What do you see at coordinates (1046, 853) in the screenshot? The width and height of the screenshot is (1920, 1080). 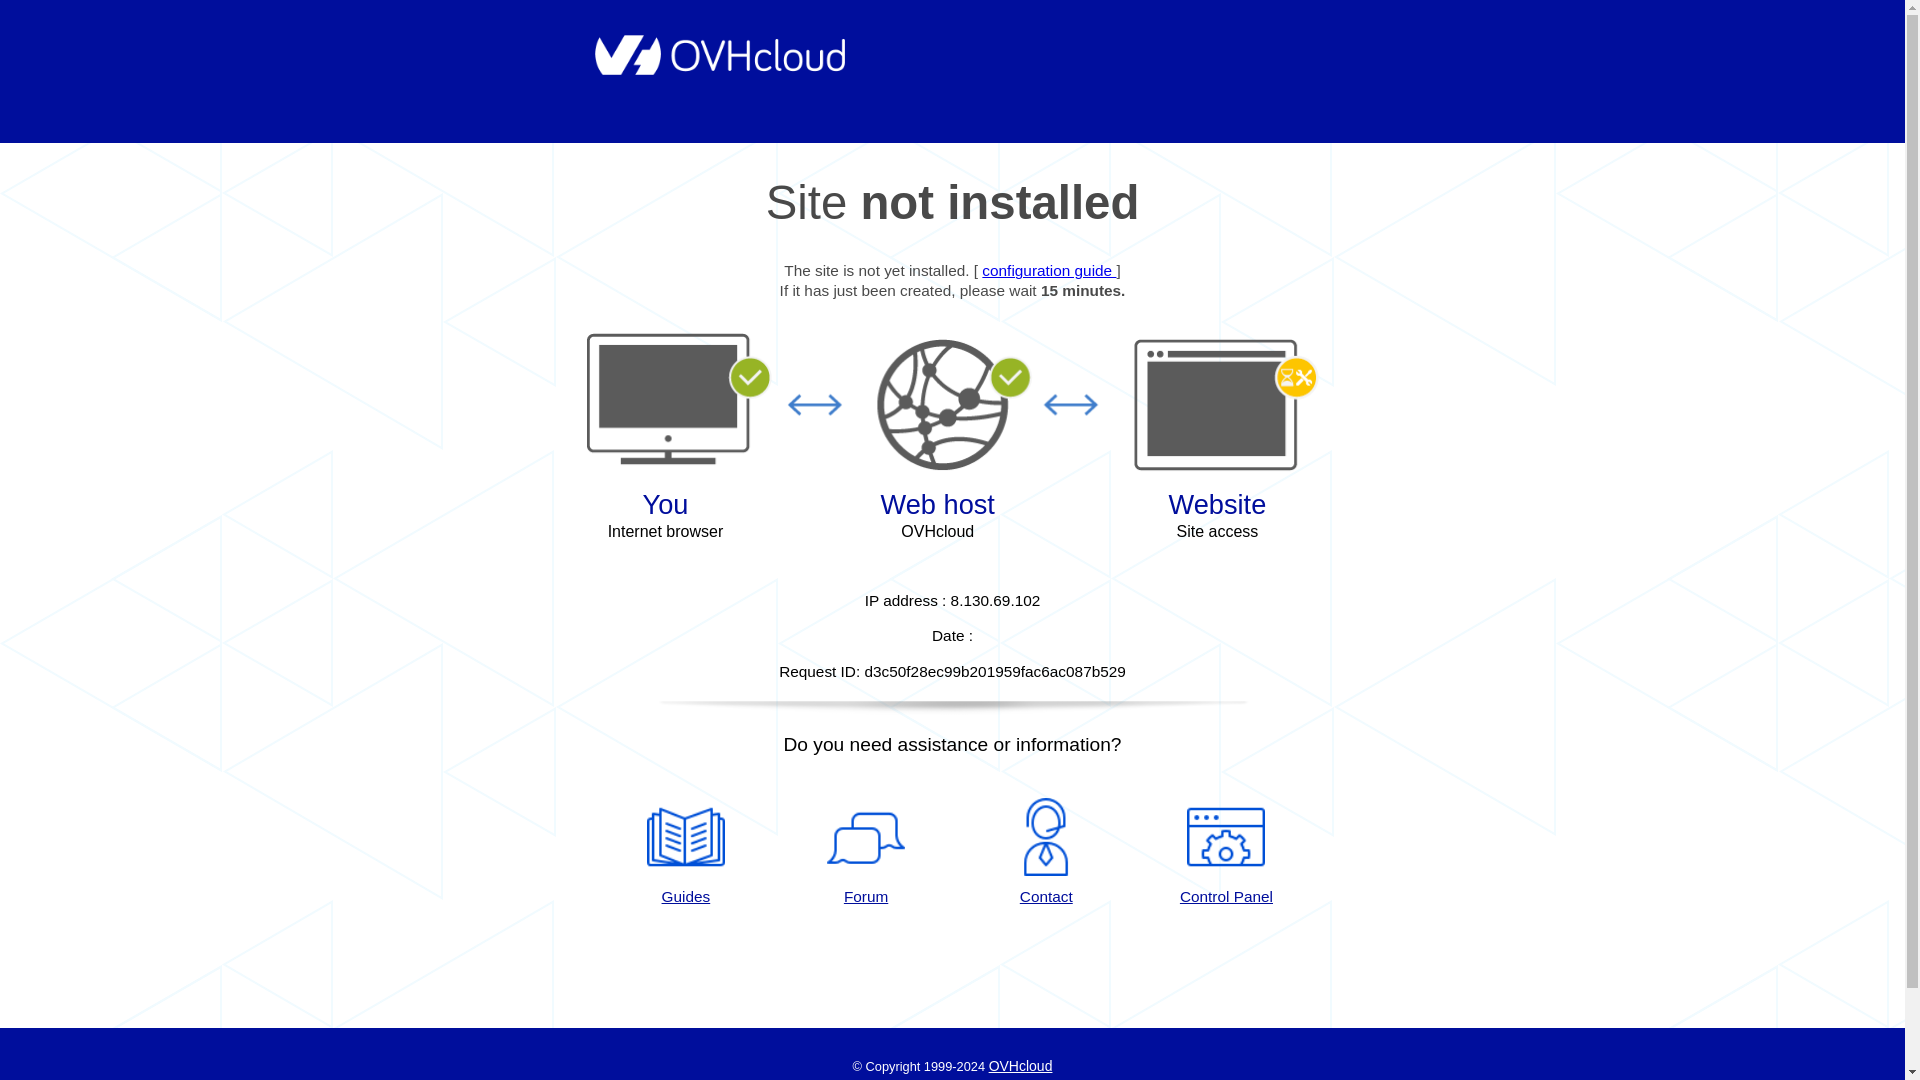 I see `Contact` at bounding box center [1046, 853].